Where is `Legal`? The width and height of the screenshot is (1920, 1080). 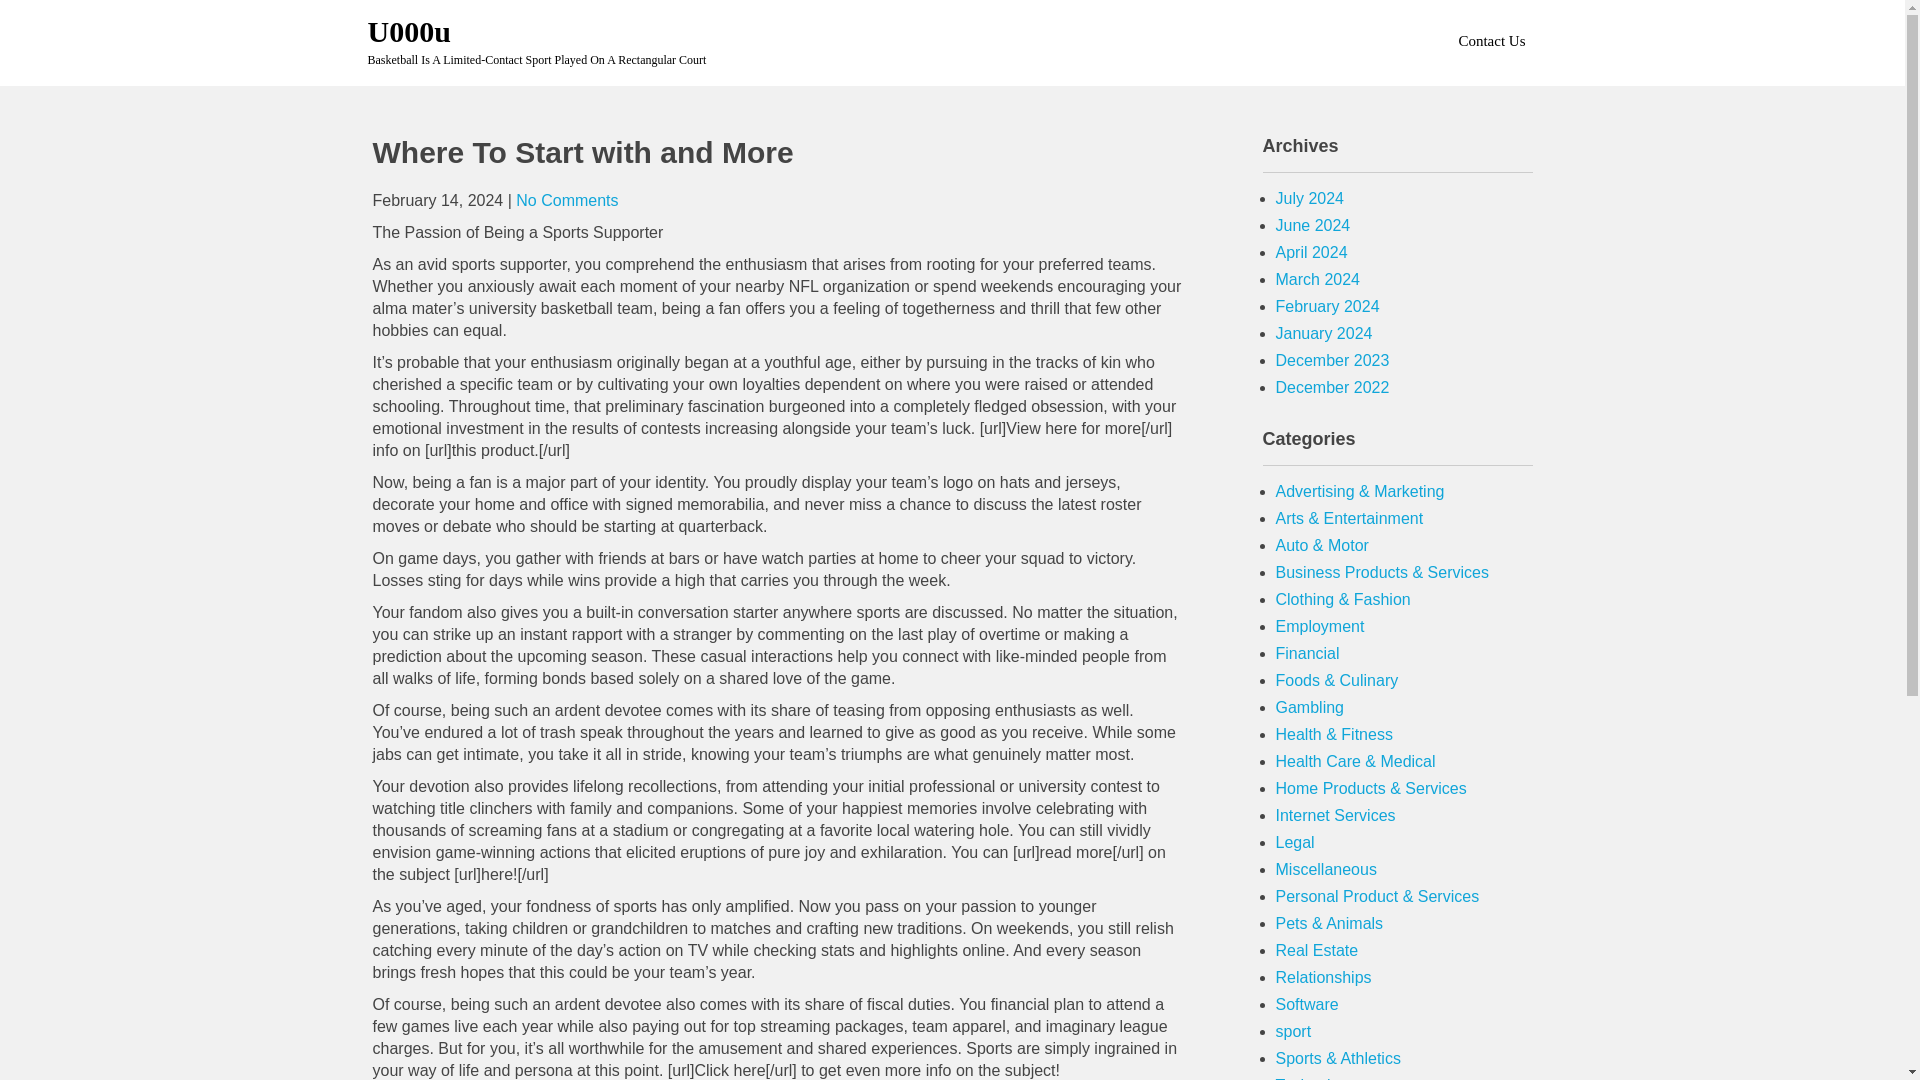
Legal is located at coordinates (1296, 842).